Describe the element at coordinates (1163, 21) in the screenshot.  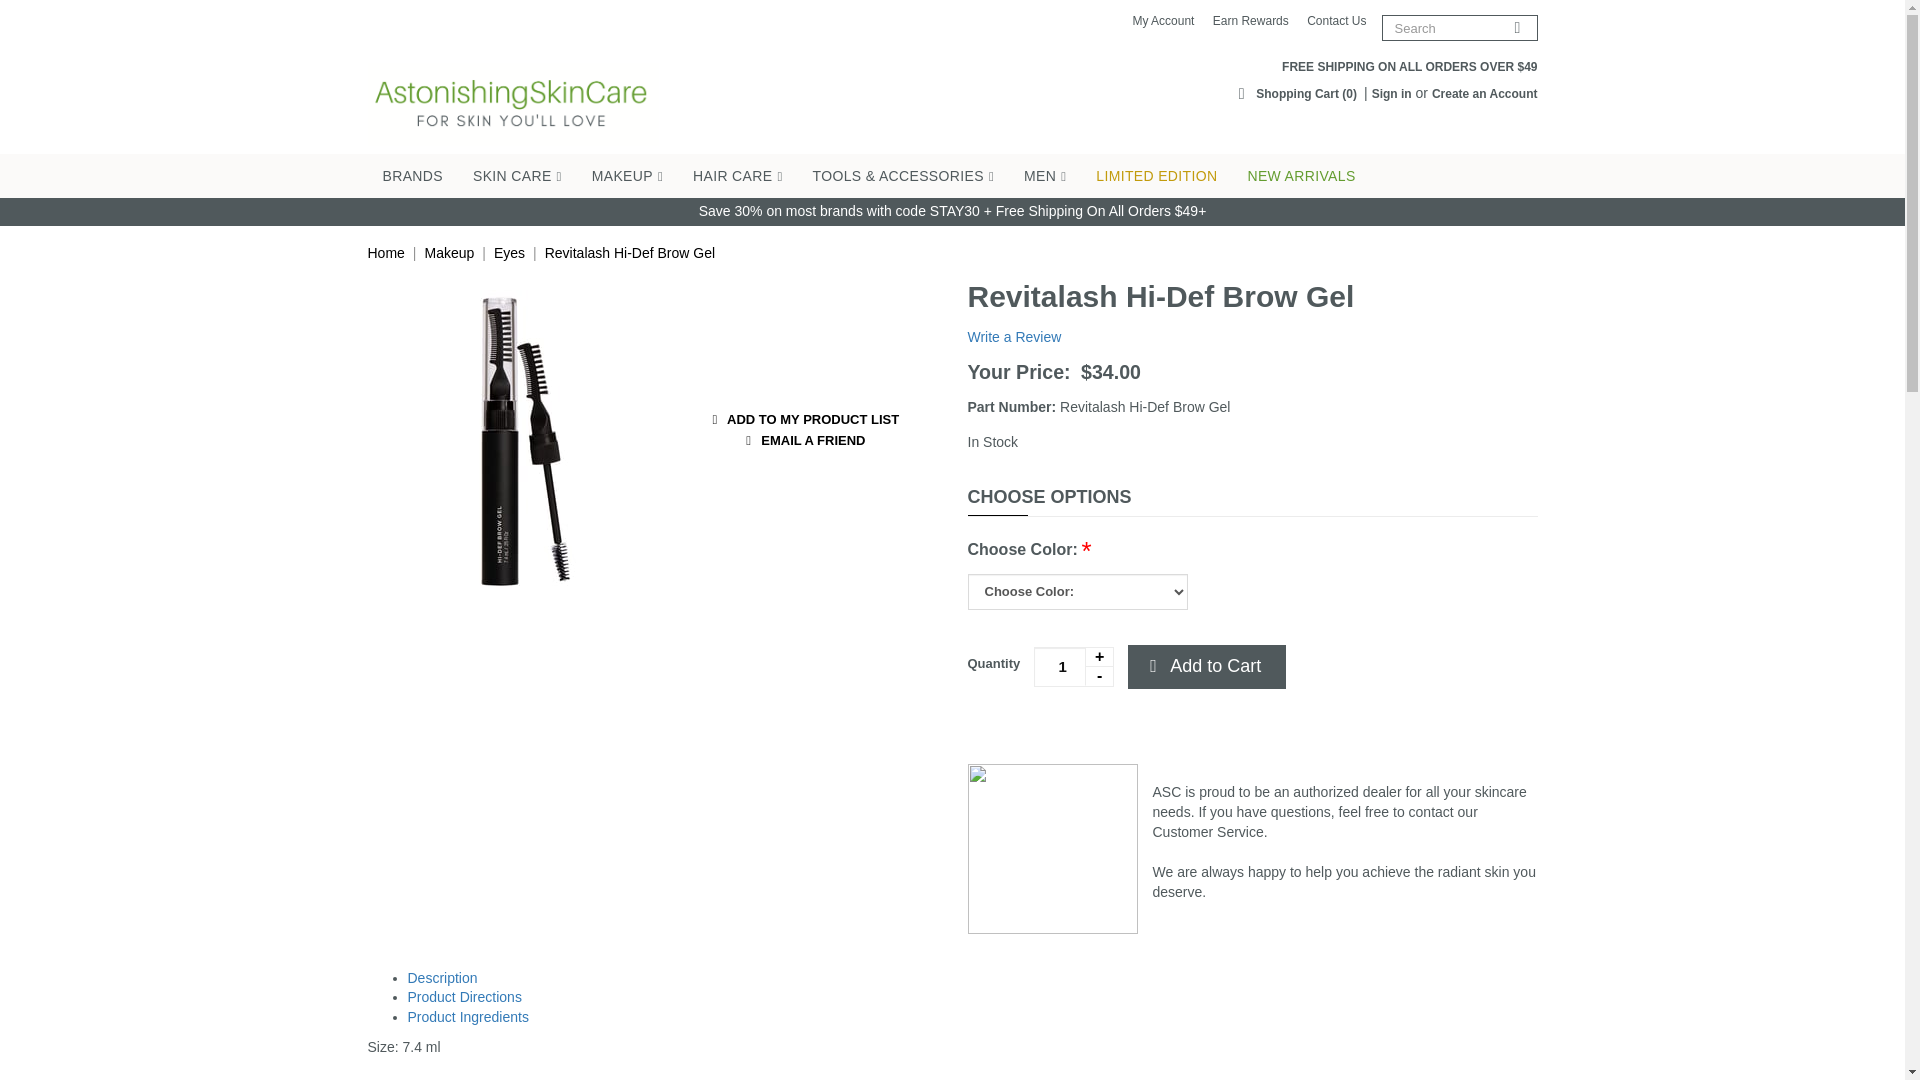
I see `My Account` at that location.